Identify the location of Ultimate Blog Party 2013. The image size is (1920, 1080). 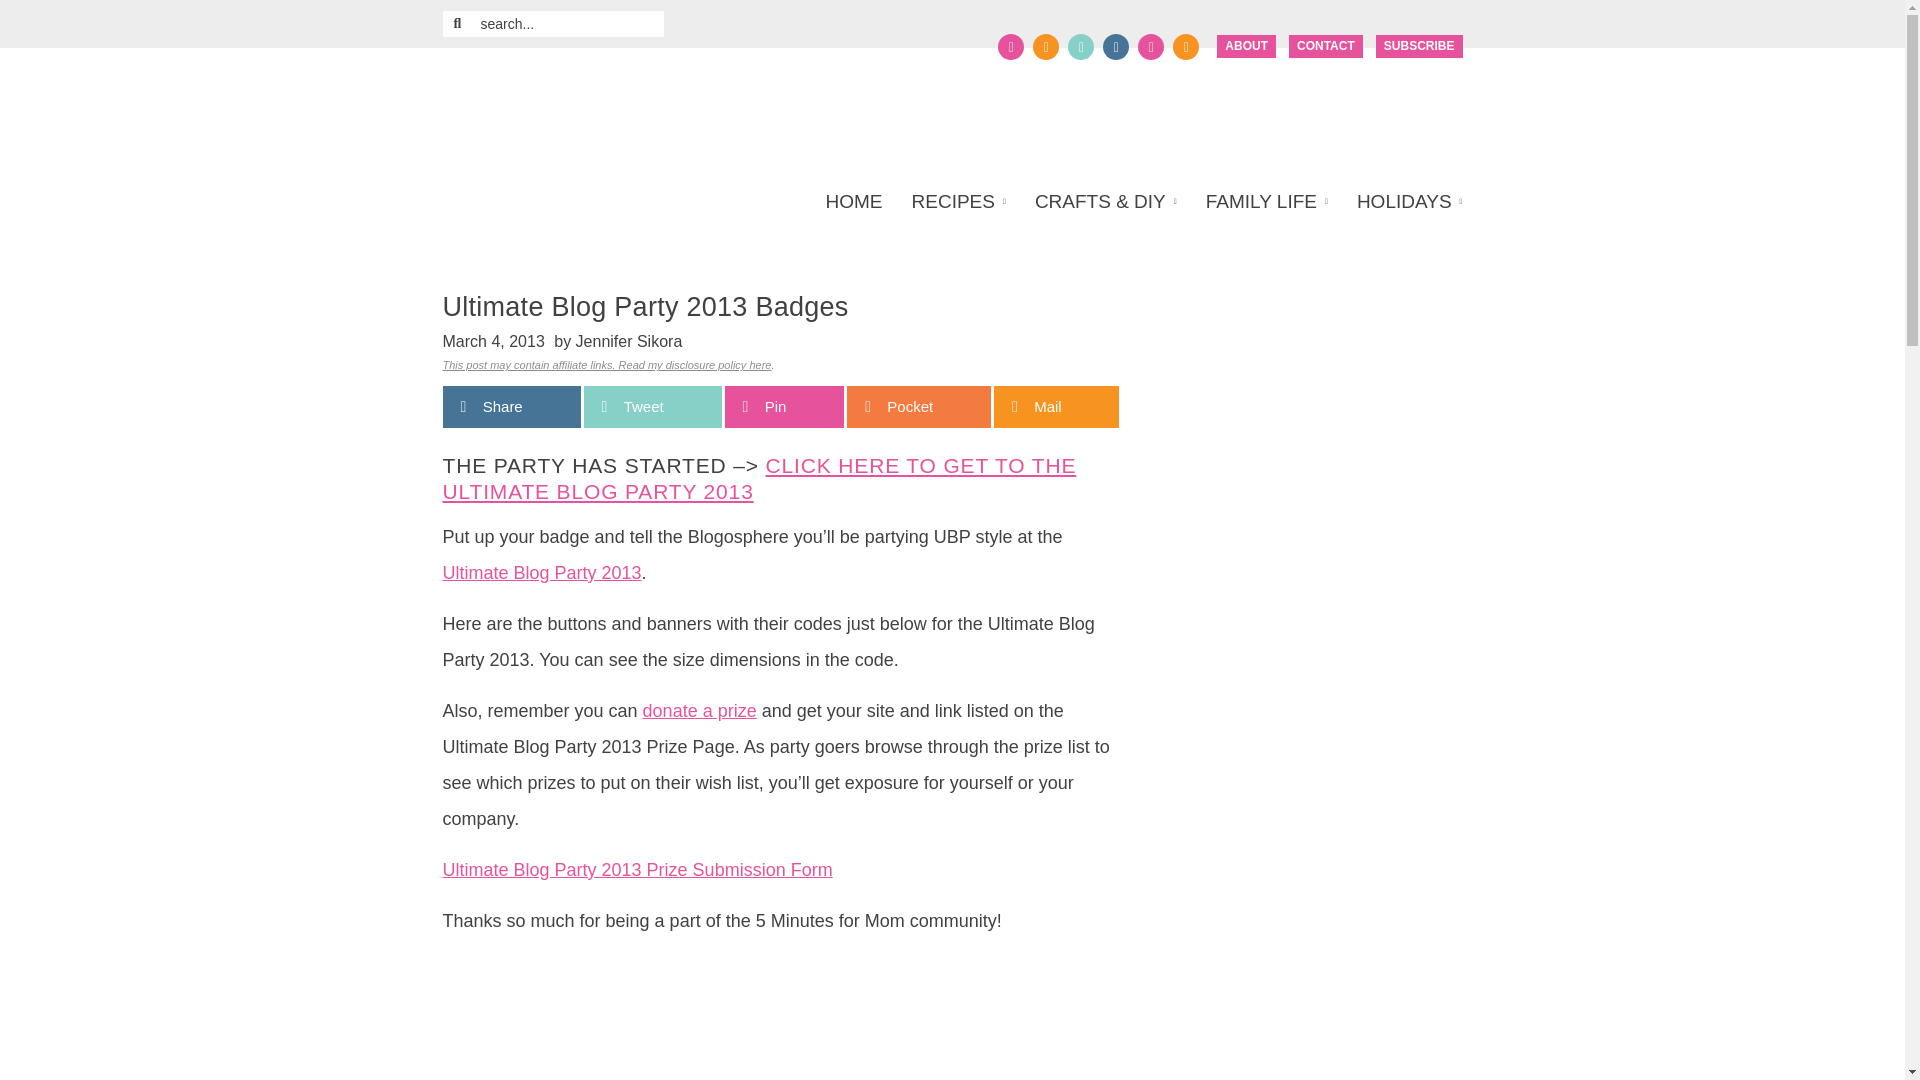
(758, 478).